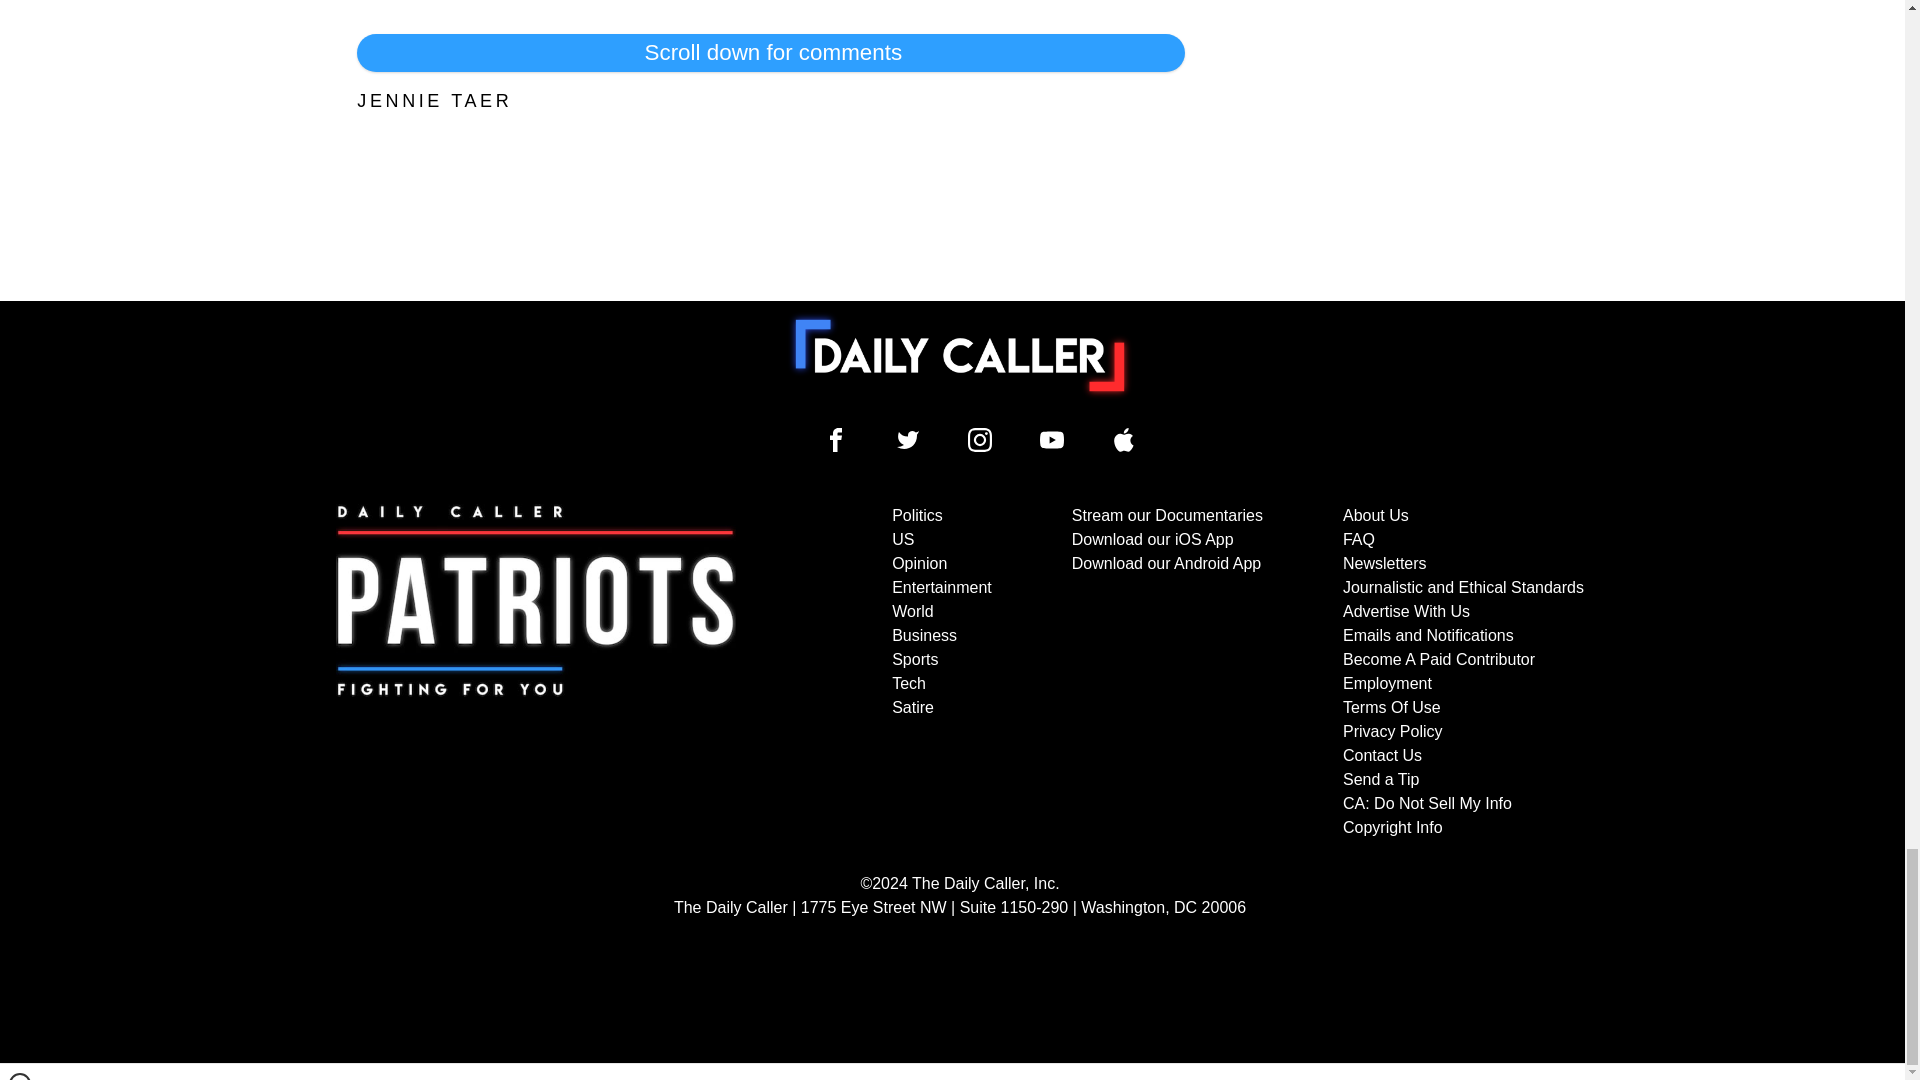 The width and height of the screenshot is (1920, 1080). What do you see at coordinates (836, 440) in the screenshot?
I see `Daily Caller Facebook` at bounding box center [836, 440].